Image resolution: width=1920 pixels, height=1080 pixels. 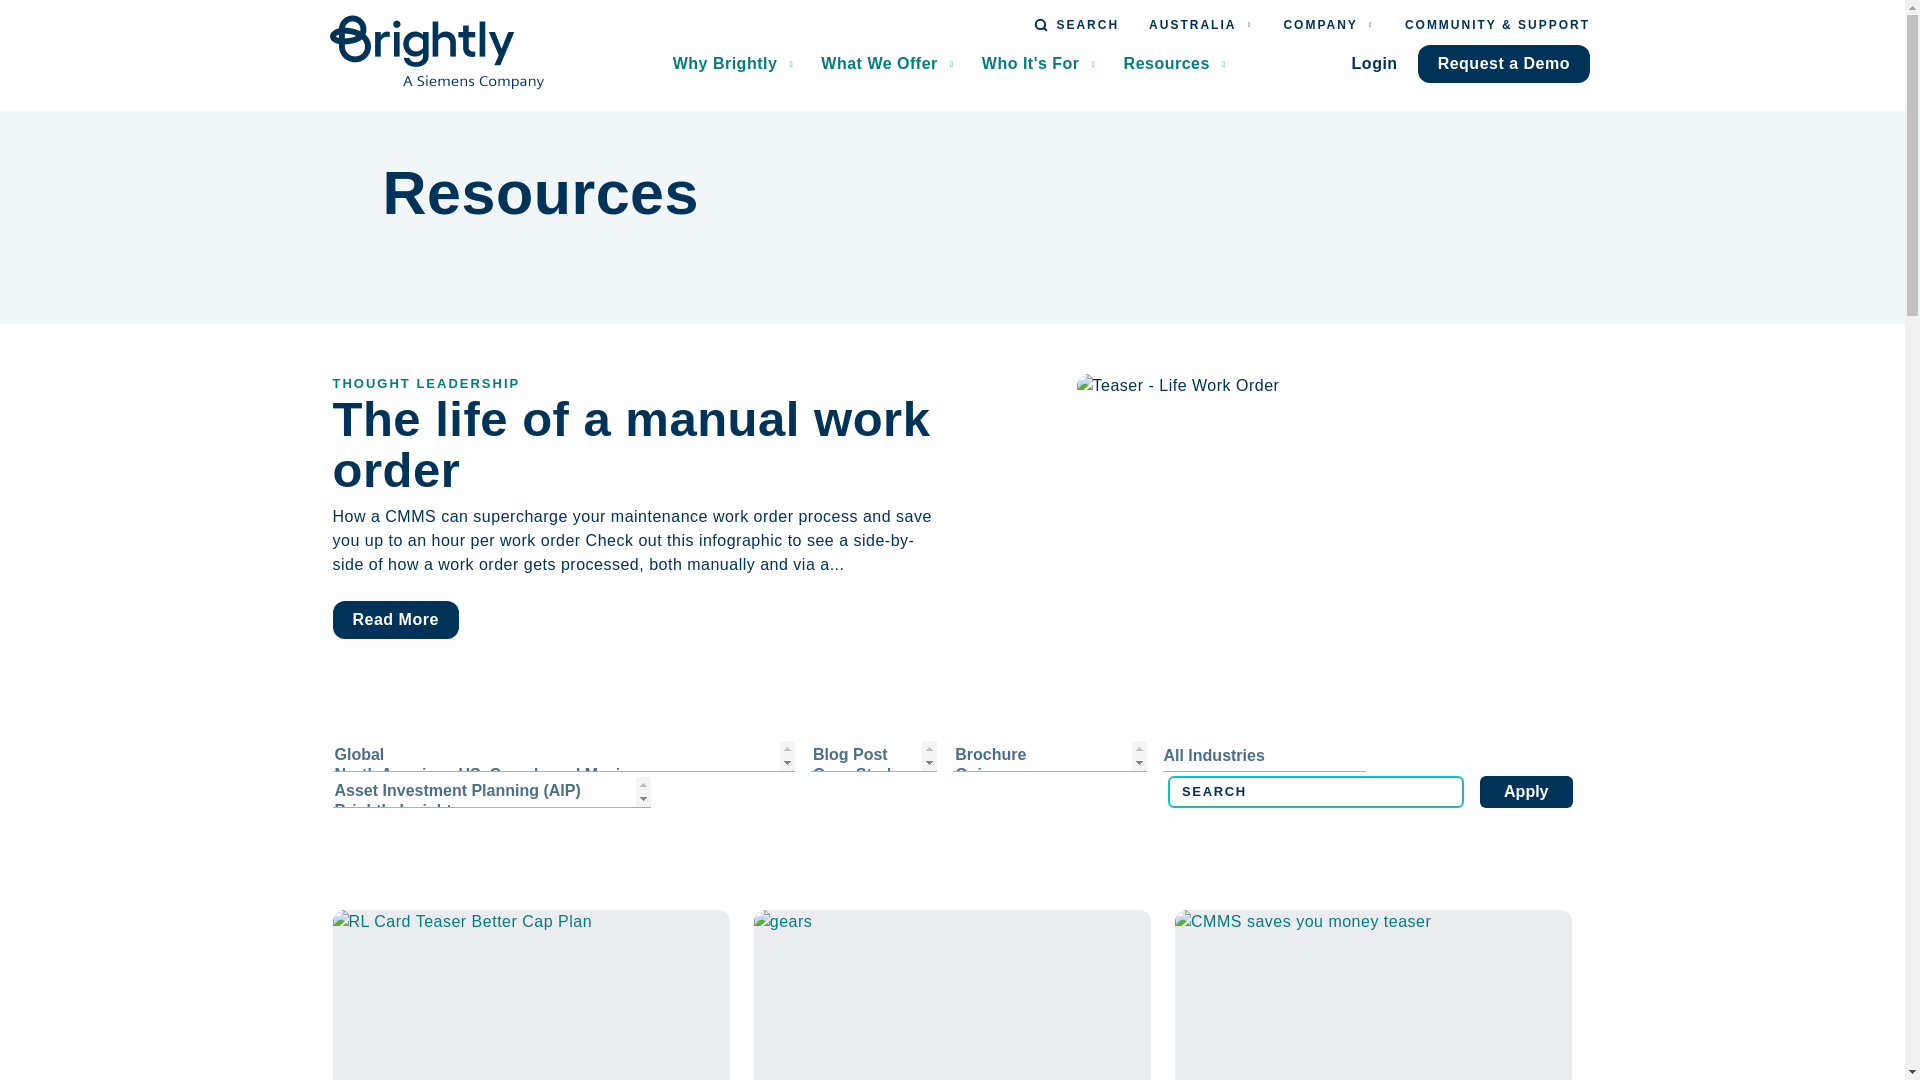 What do you see at coordinates (1200, 25) in the screenshot?
I see `AUSTRALIA` at bounding box center [1200, 25].